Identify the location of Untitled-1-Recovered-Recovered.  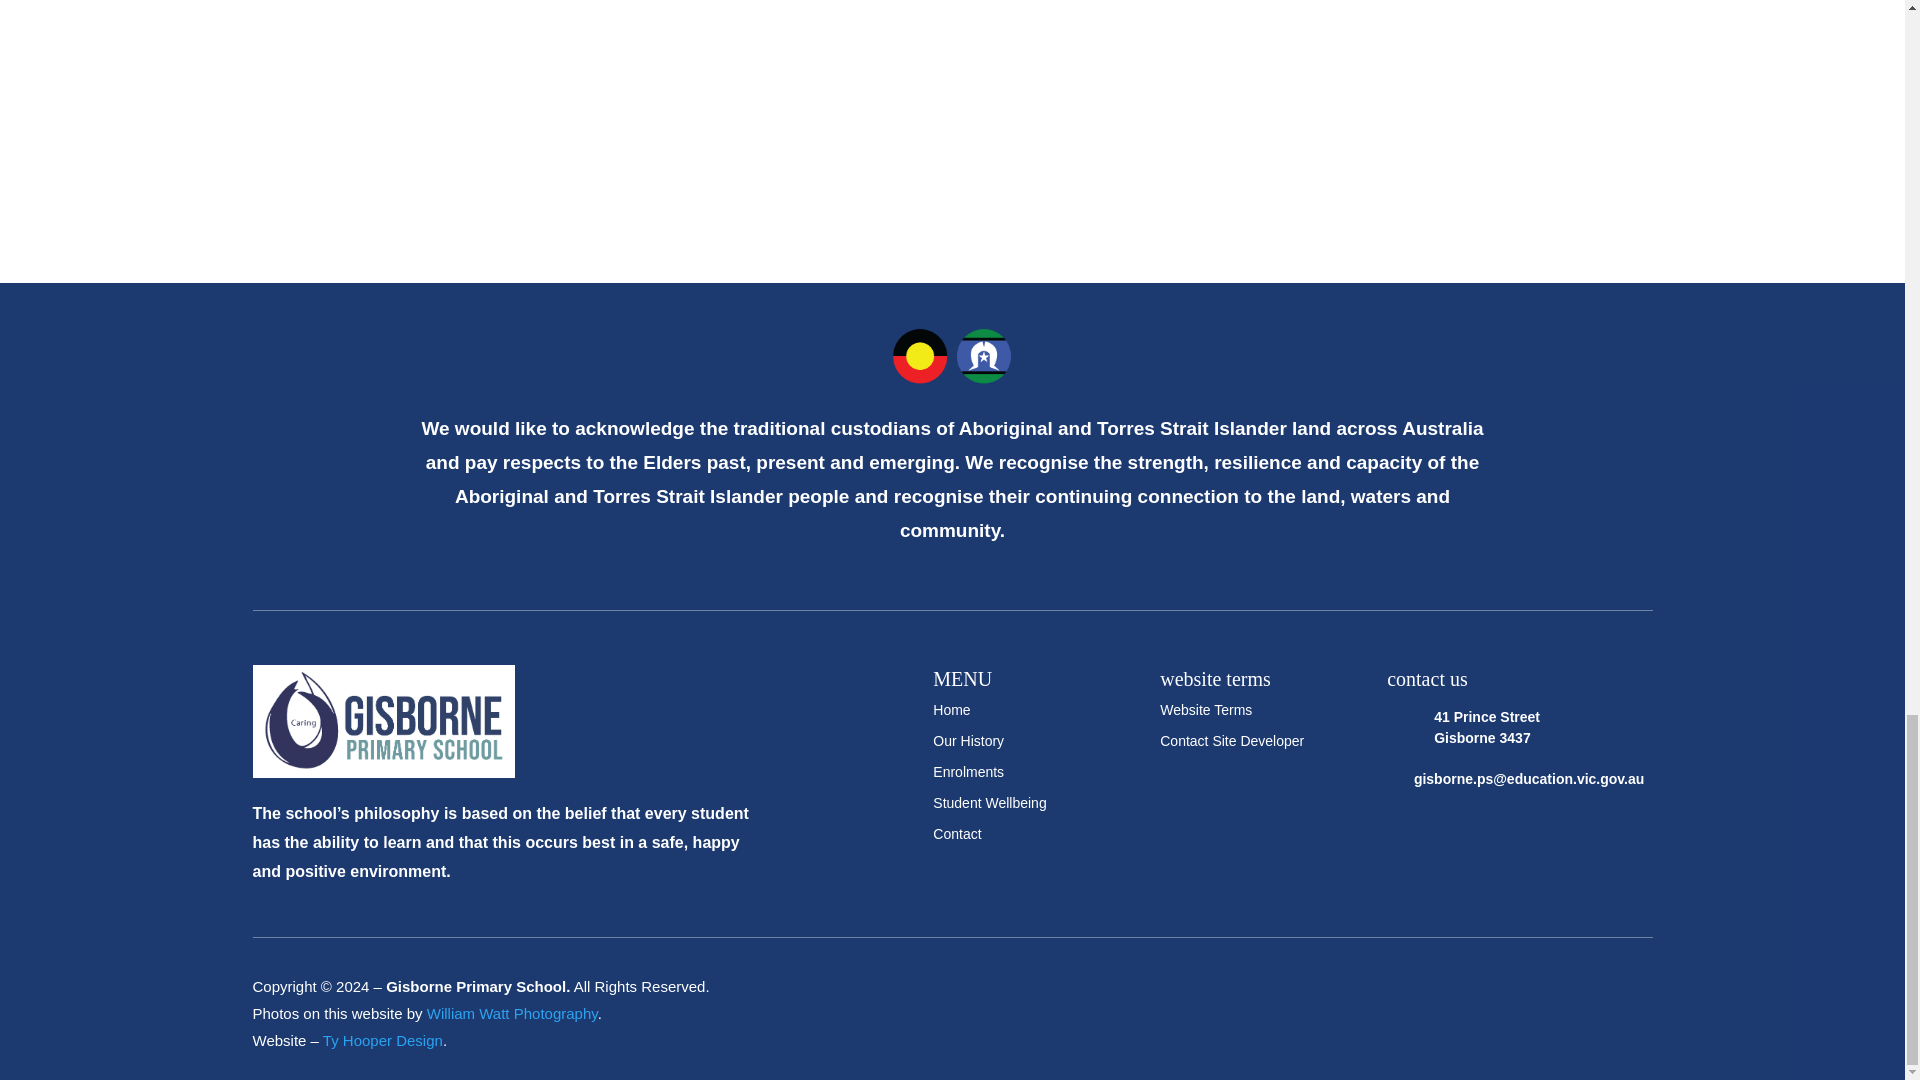
(382, 721).